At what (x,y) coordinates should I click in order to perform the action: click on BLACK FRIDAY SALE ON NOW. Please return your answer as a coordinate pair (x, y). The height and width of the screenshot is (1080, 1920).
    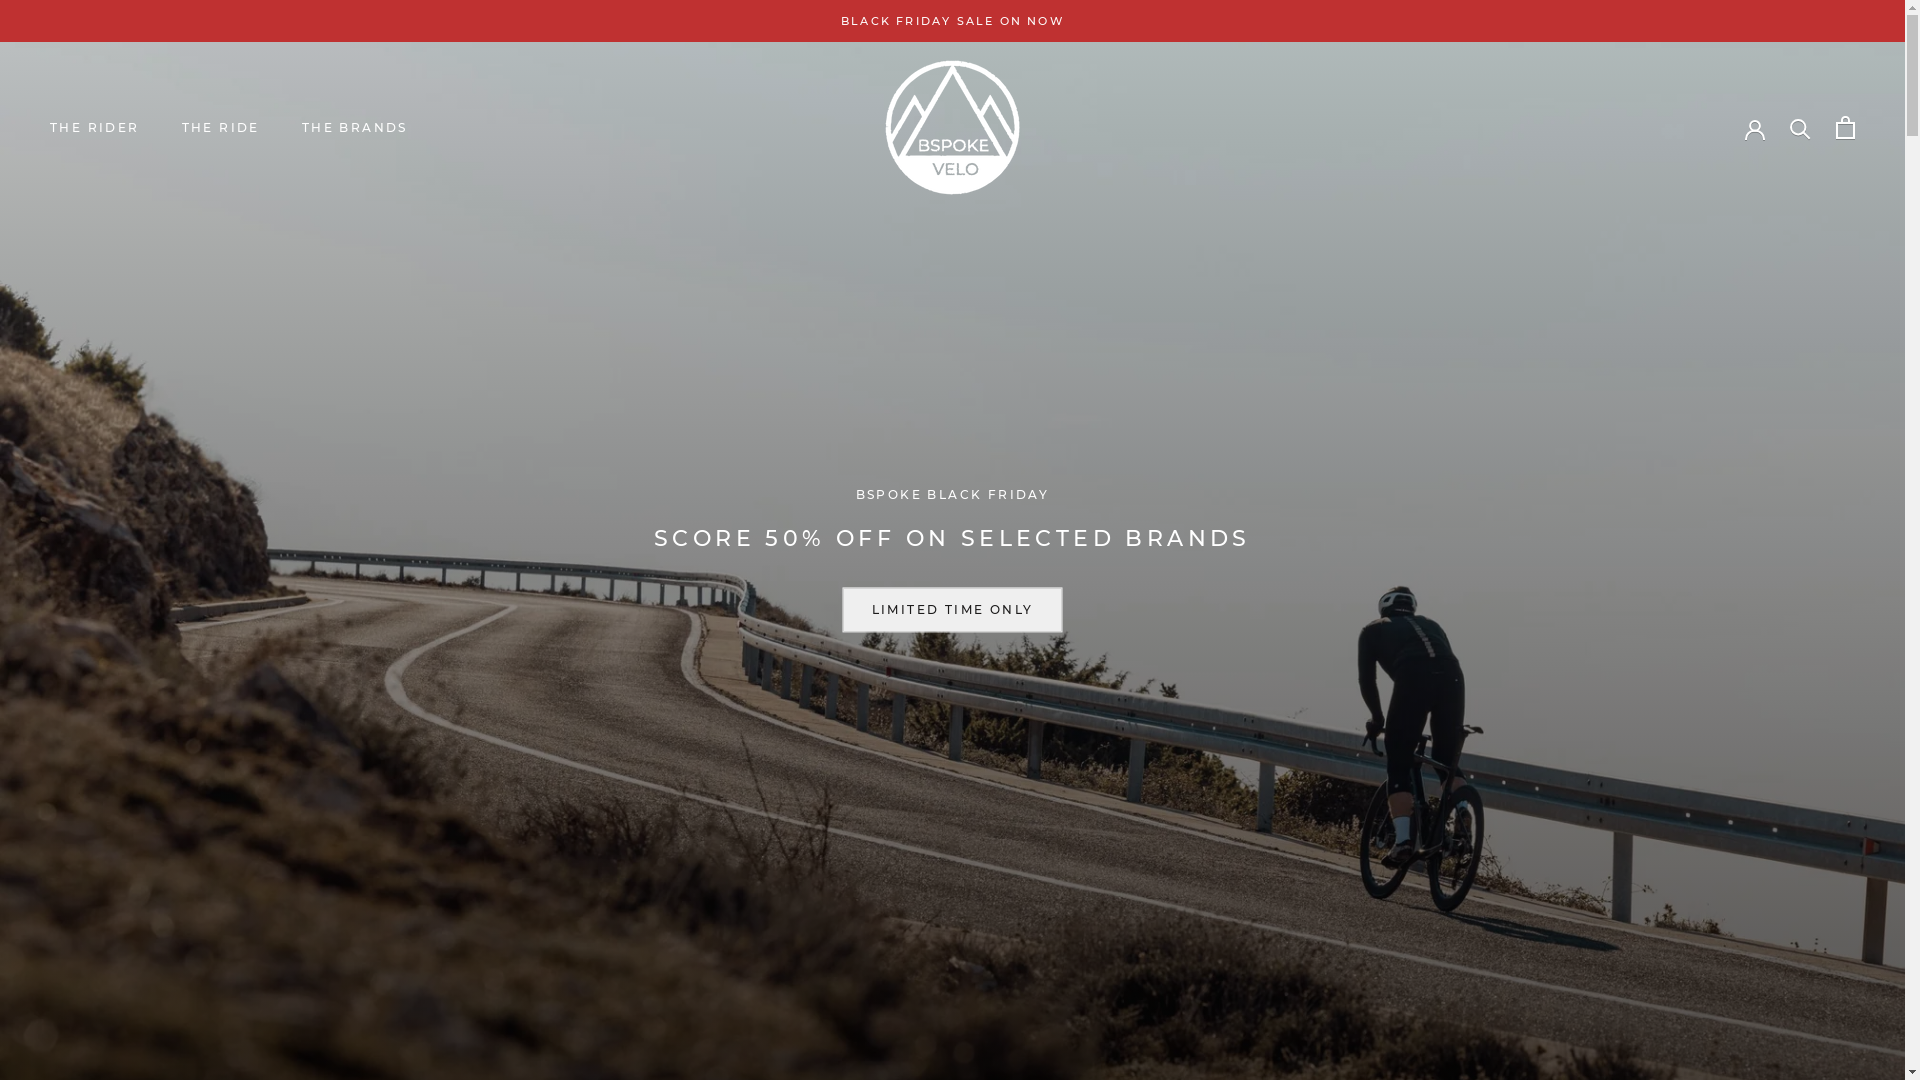
    Looking at the image, I should click on (952, 21).